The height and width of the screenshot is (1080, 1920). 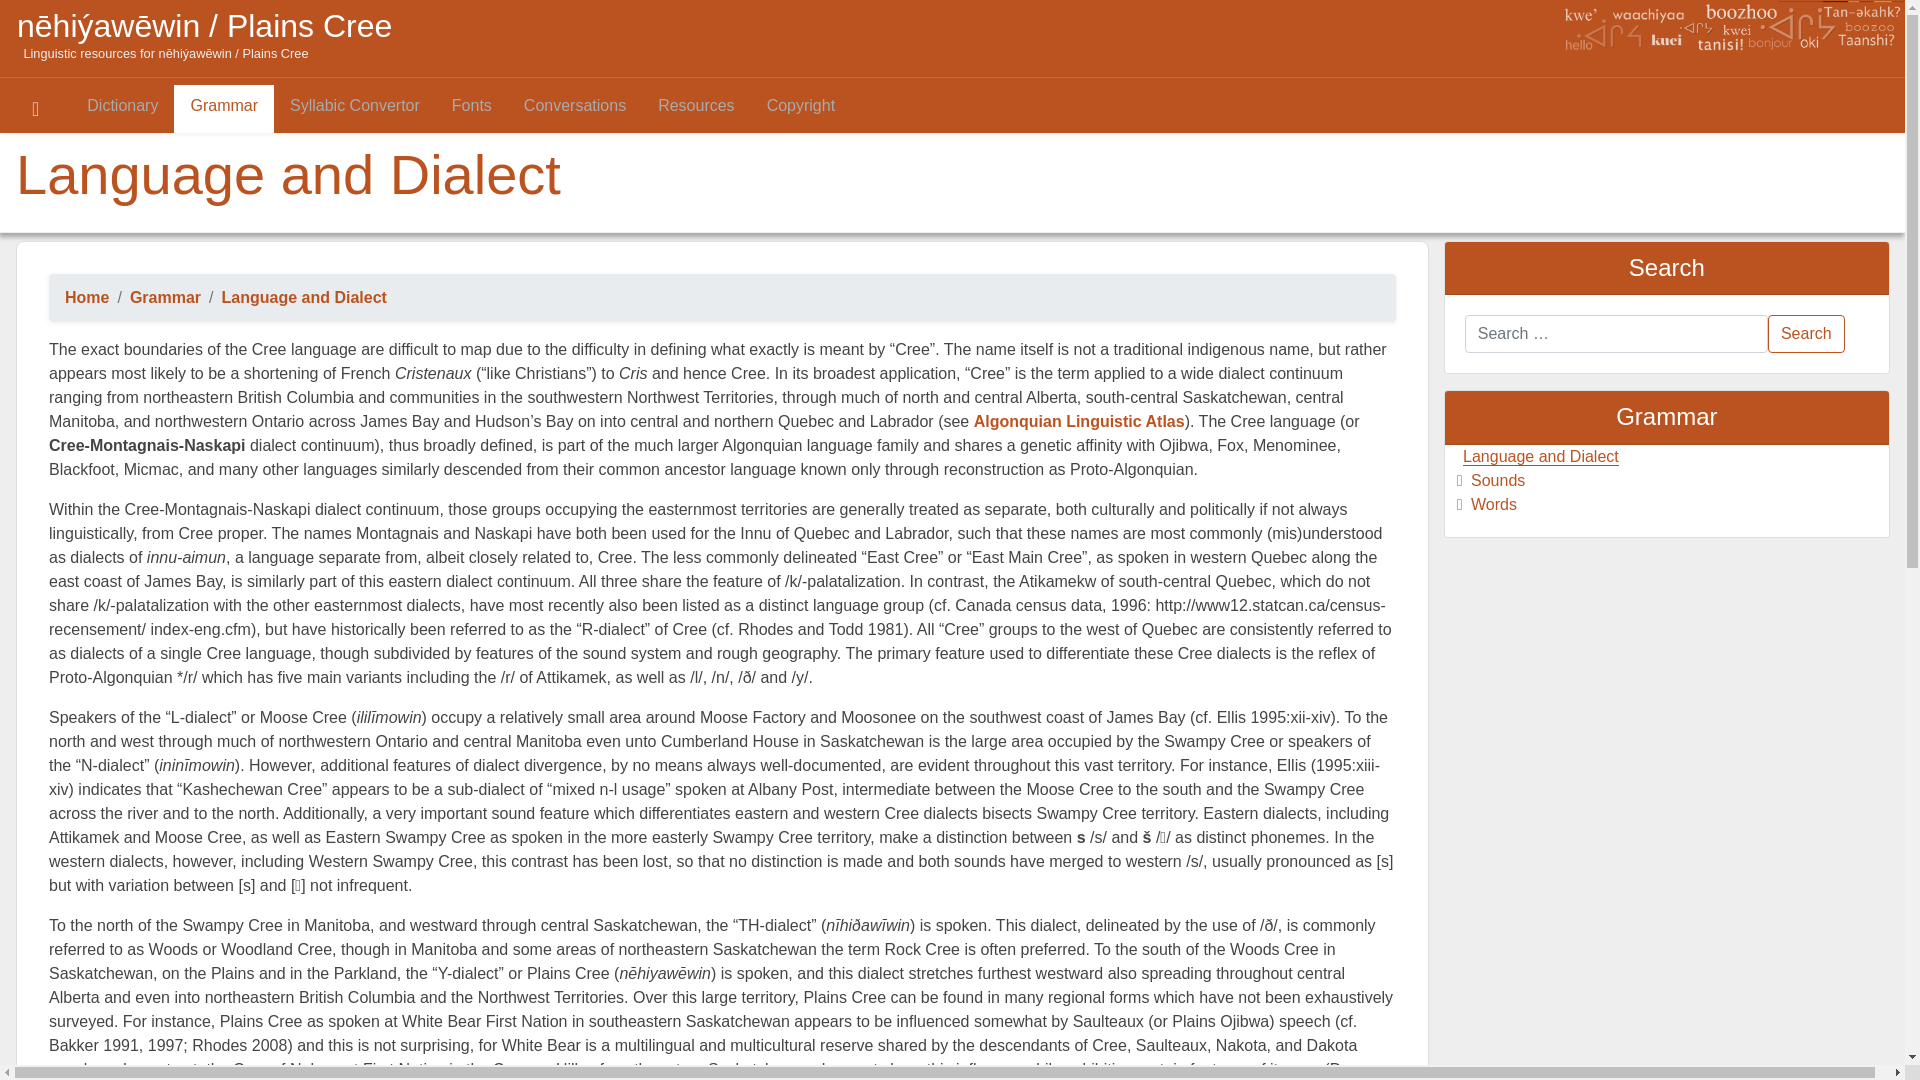 I want to click on Home, so click(x=87, y=298).